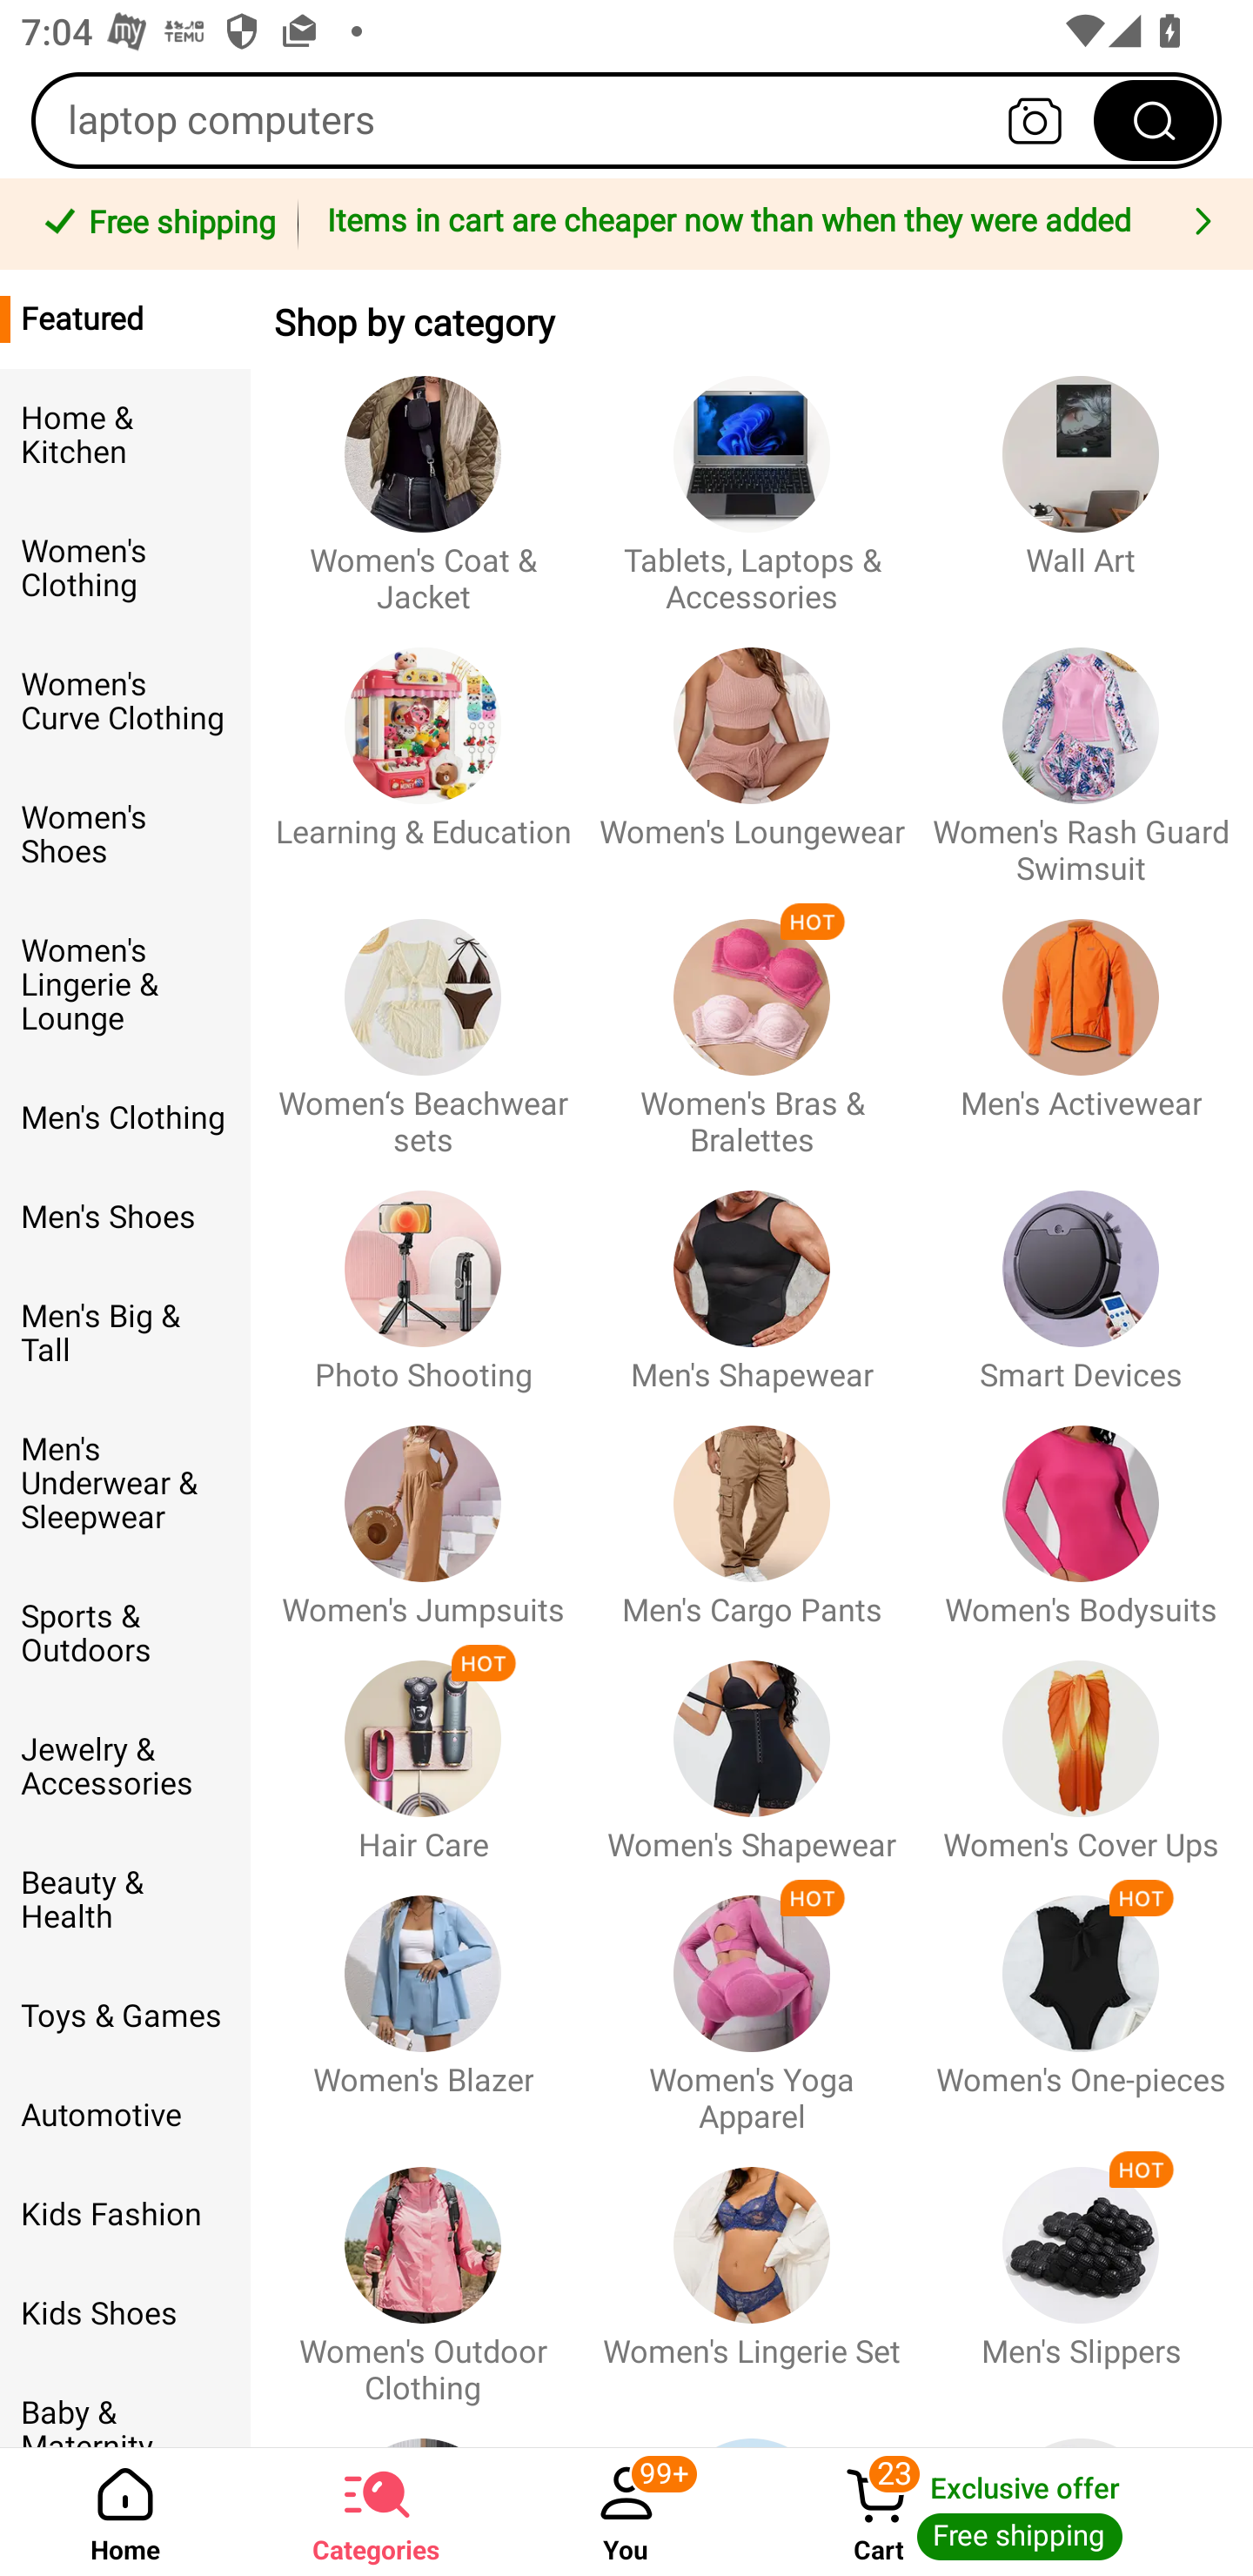 The width and height of the screenshot is (1253, 2576). What do you see at coordinates (125, 569) in the screenshot?
I see `Women's Clothing` at bounding box center [125, 569].